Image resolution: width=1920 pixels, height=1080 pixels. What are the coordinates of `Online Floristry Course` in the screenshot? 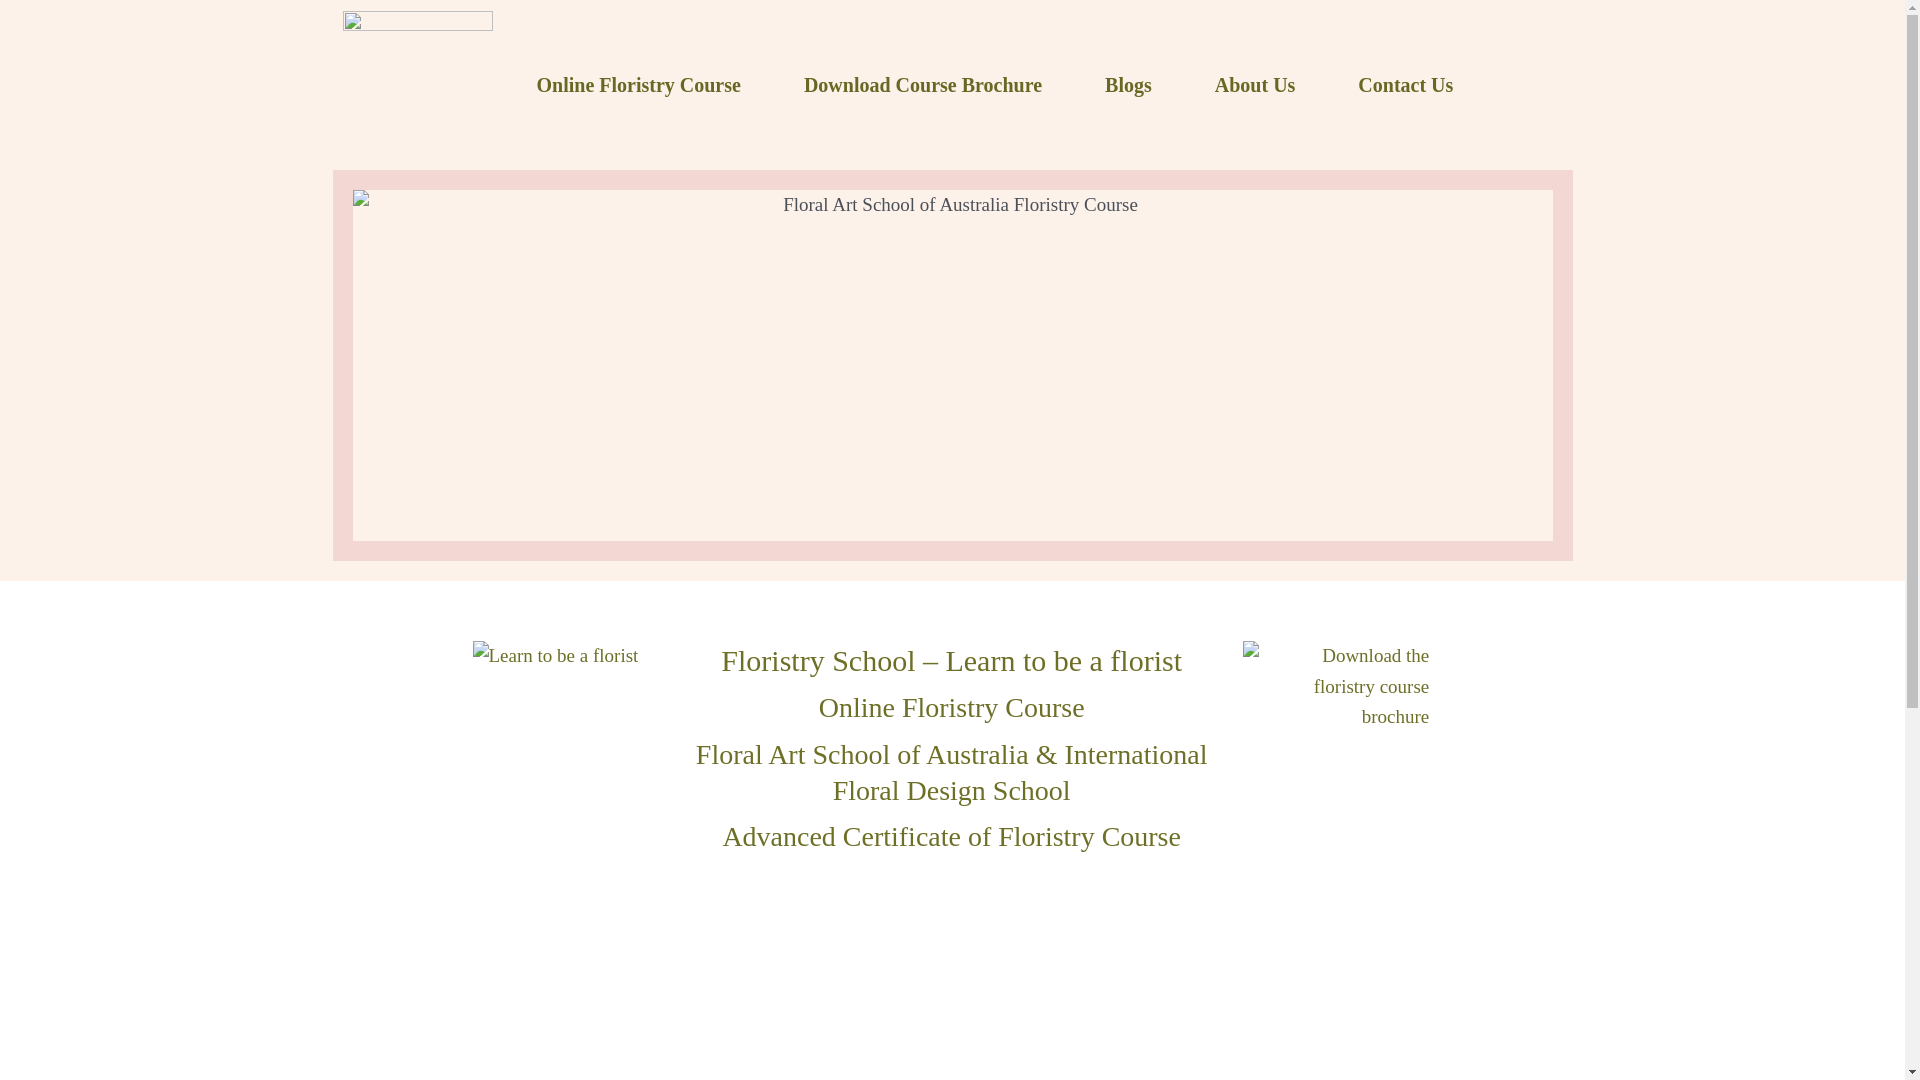 It's located at (638, 84).